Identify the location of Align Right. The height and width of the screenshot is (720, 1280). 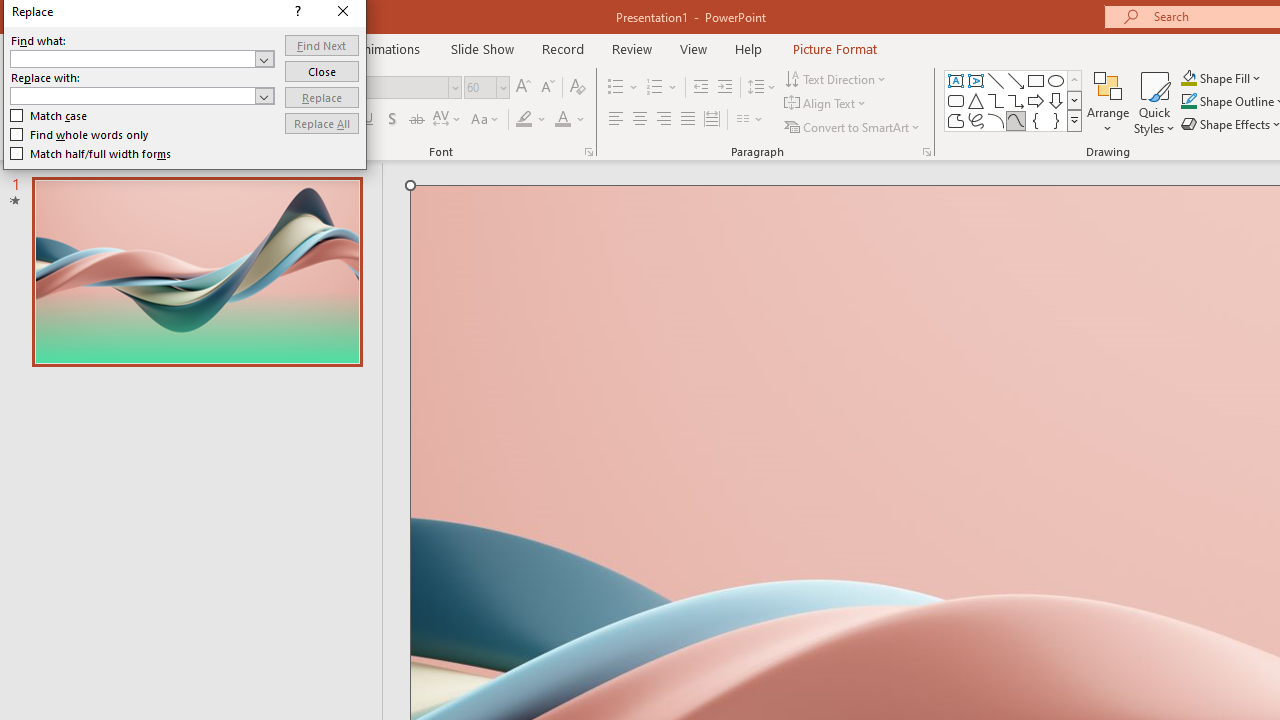
(663, 120).